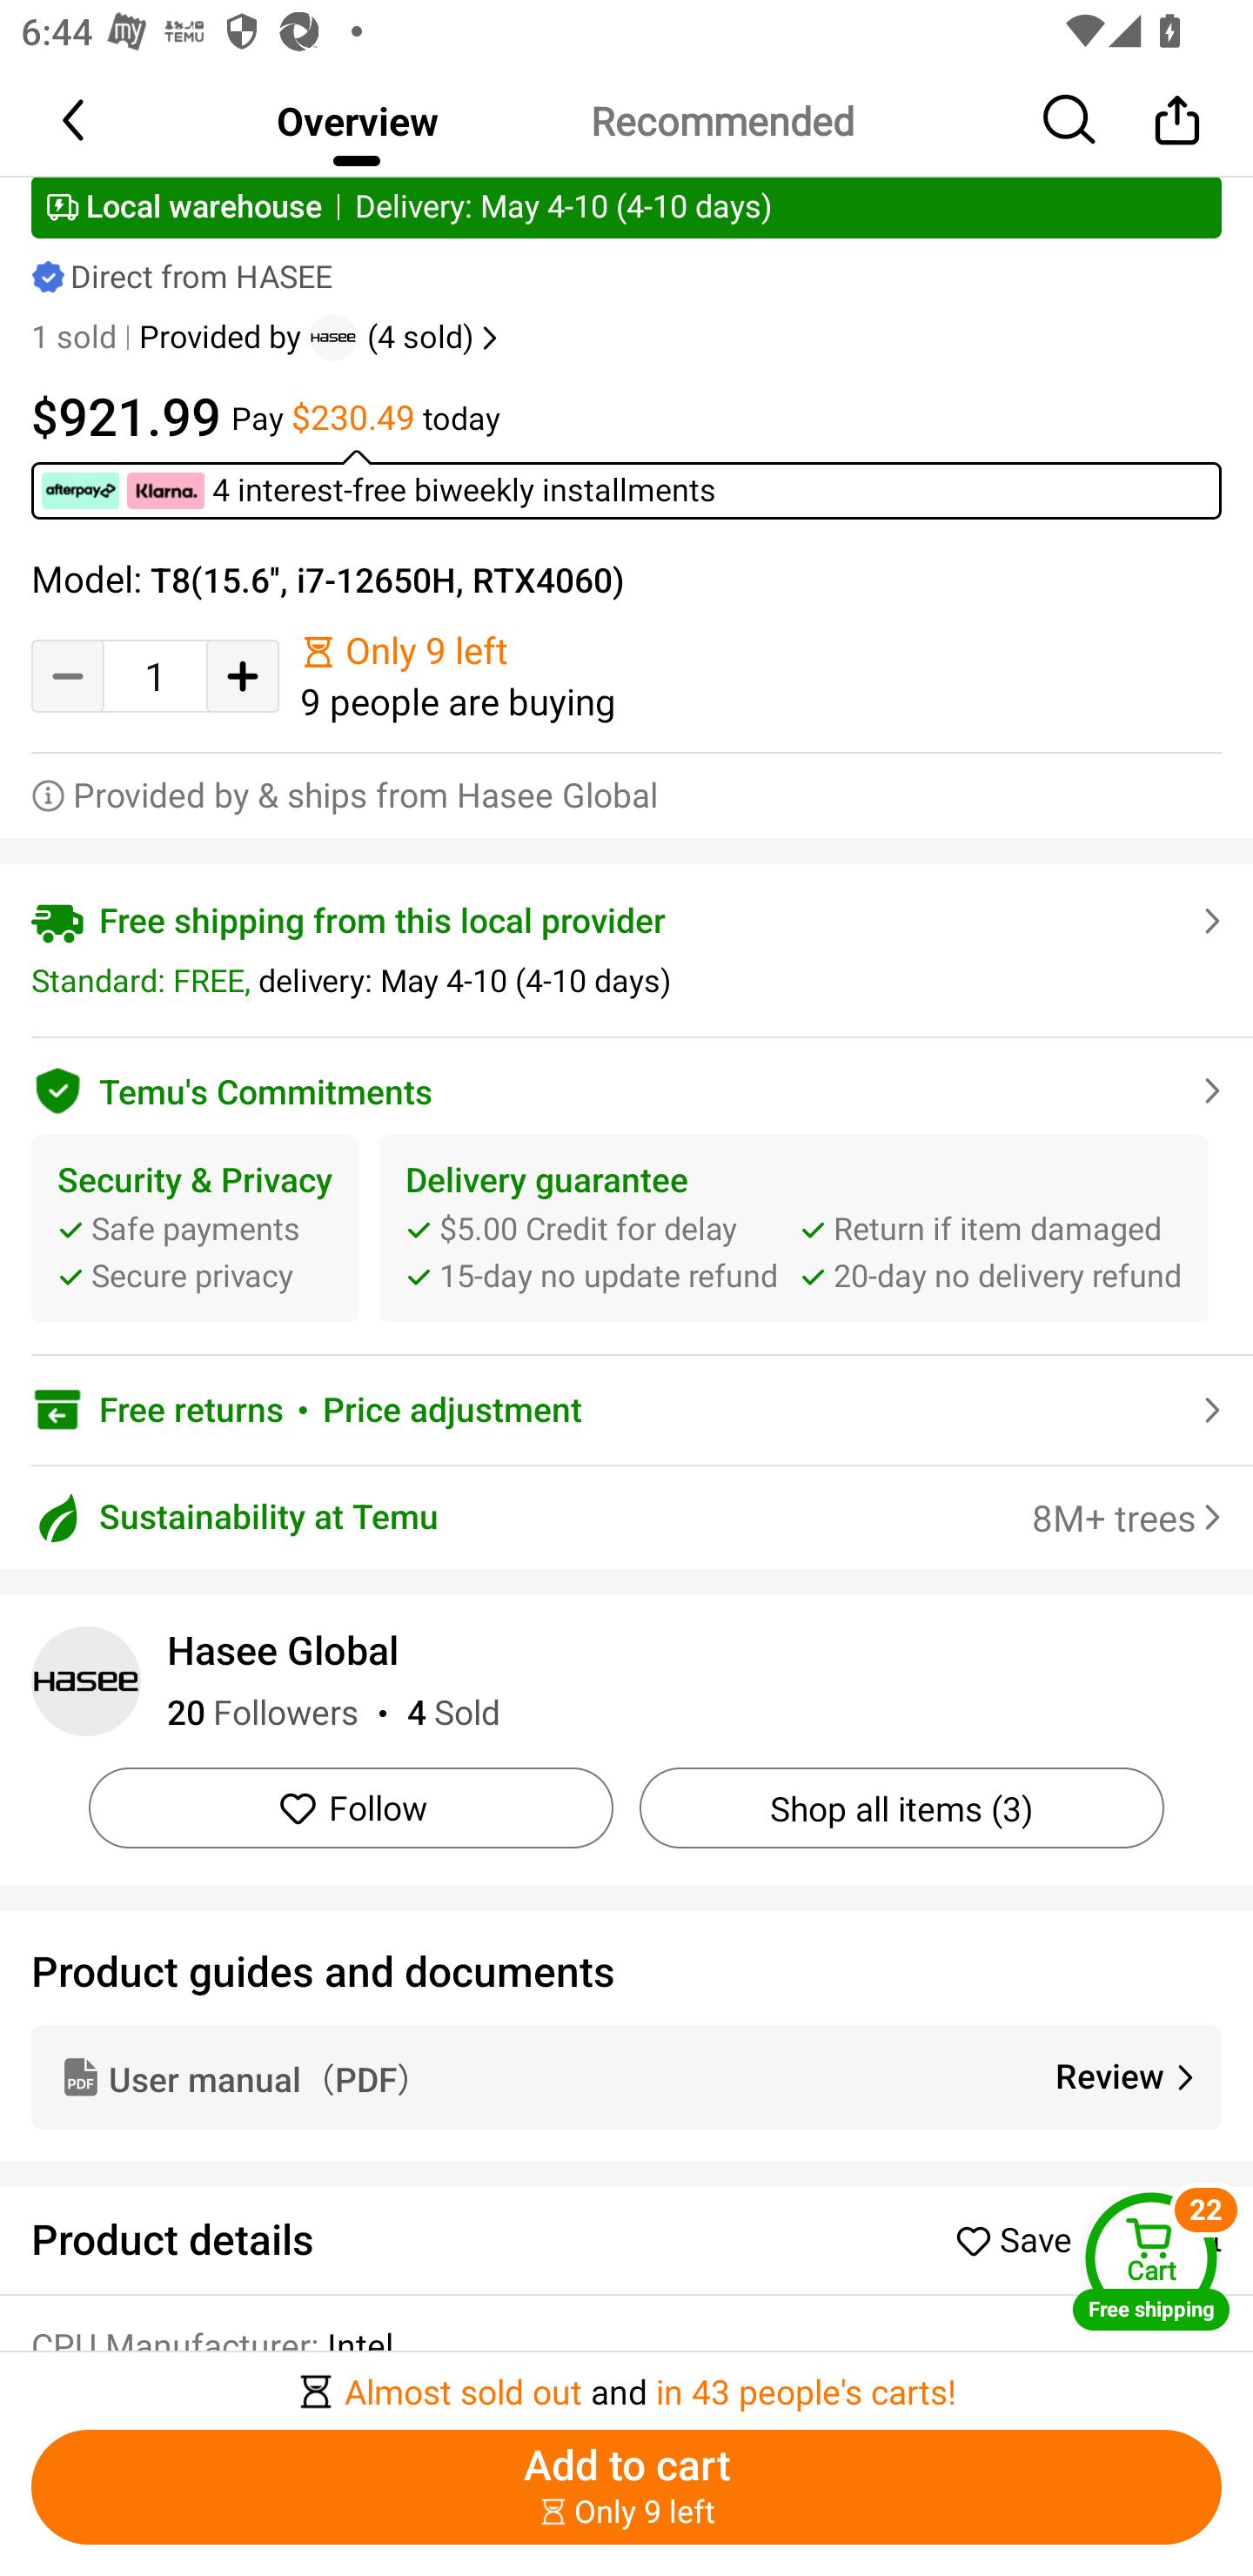 The height and width of the screenshot is (2576, 1253). What do you see at coordinates (626, 2076) in the screenshot?
I see `User manual（PDF） Review` at bounding box center [626, 2076].